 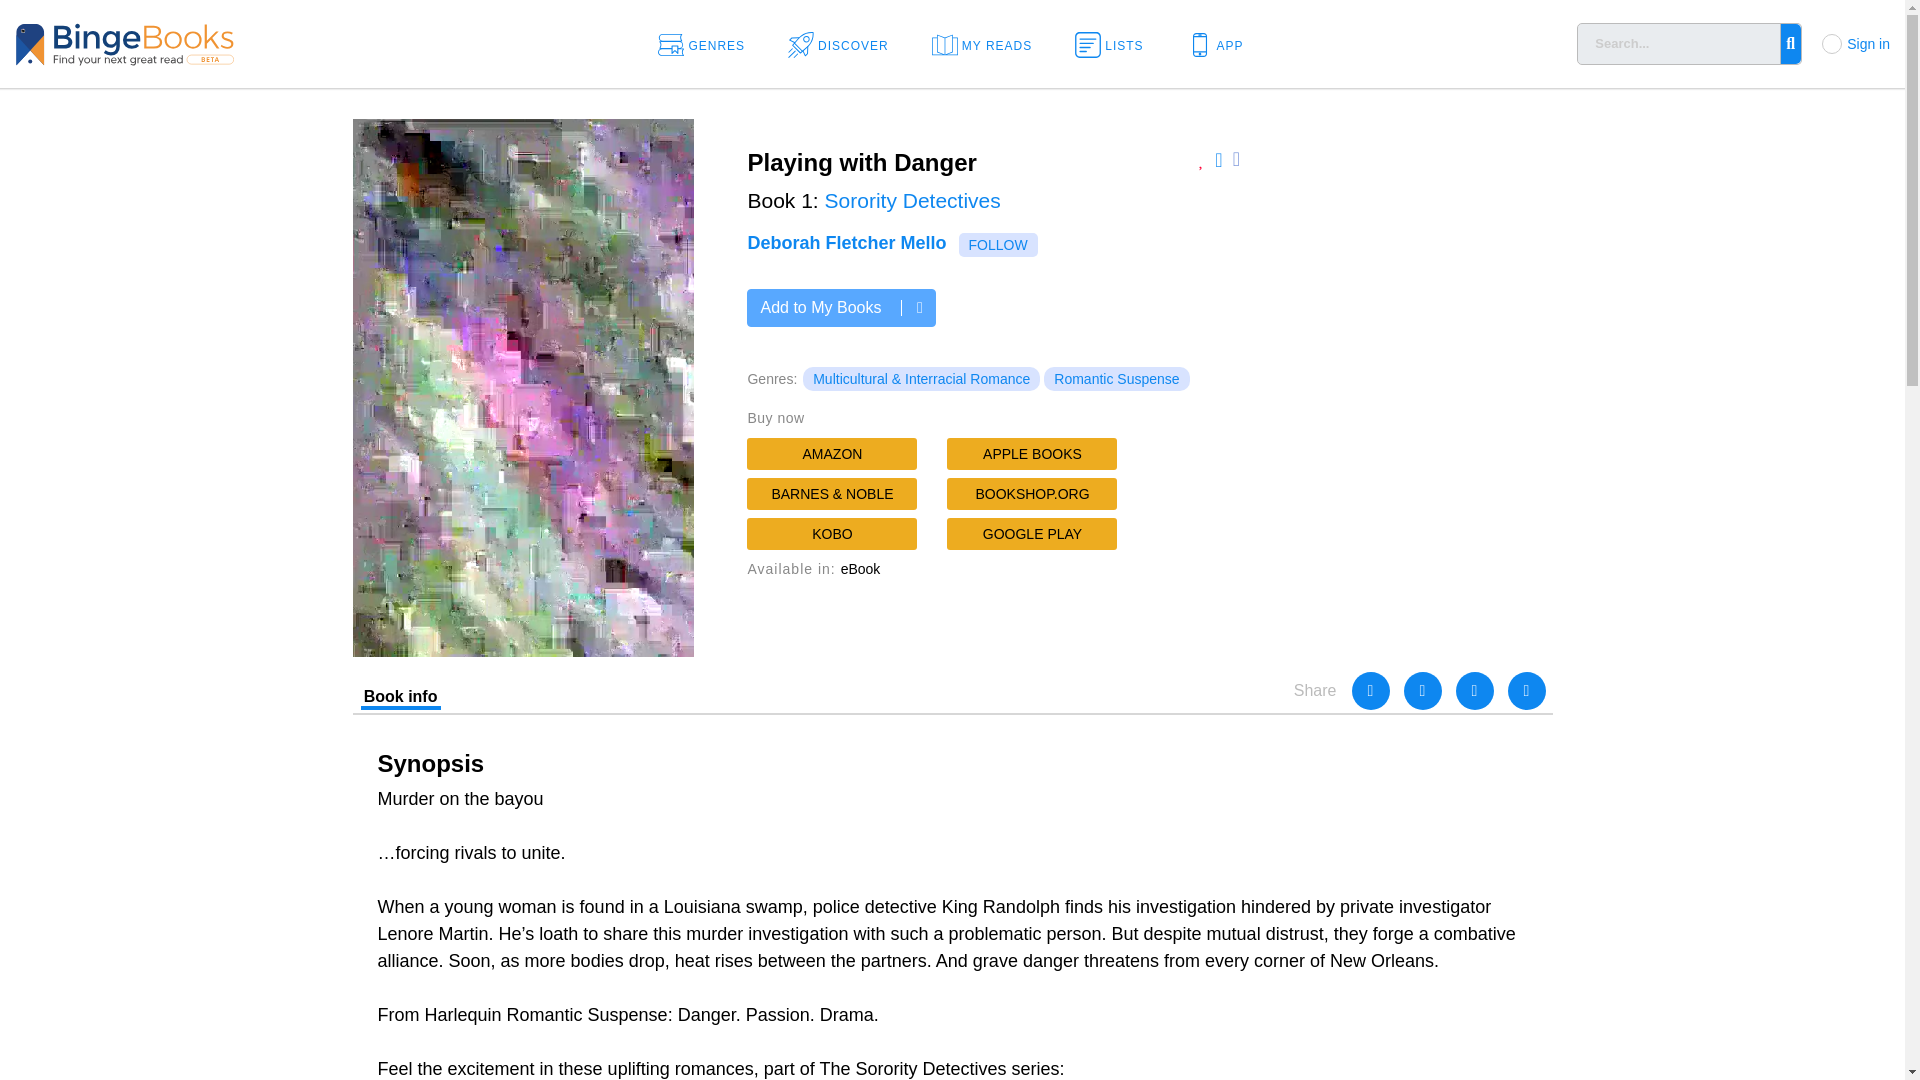 What do you see at coordinates (988, 44) in the screenshot?
I see `My reads` at bounding box center [988, 44].